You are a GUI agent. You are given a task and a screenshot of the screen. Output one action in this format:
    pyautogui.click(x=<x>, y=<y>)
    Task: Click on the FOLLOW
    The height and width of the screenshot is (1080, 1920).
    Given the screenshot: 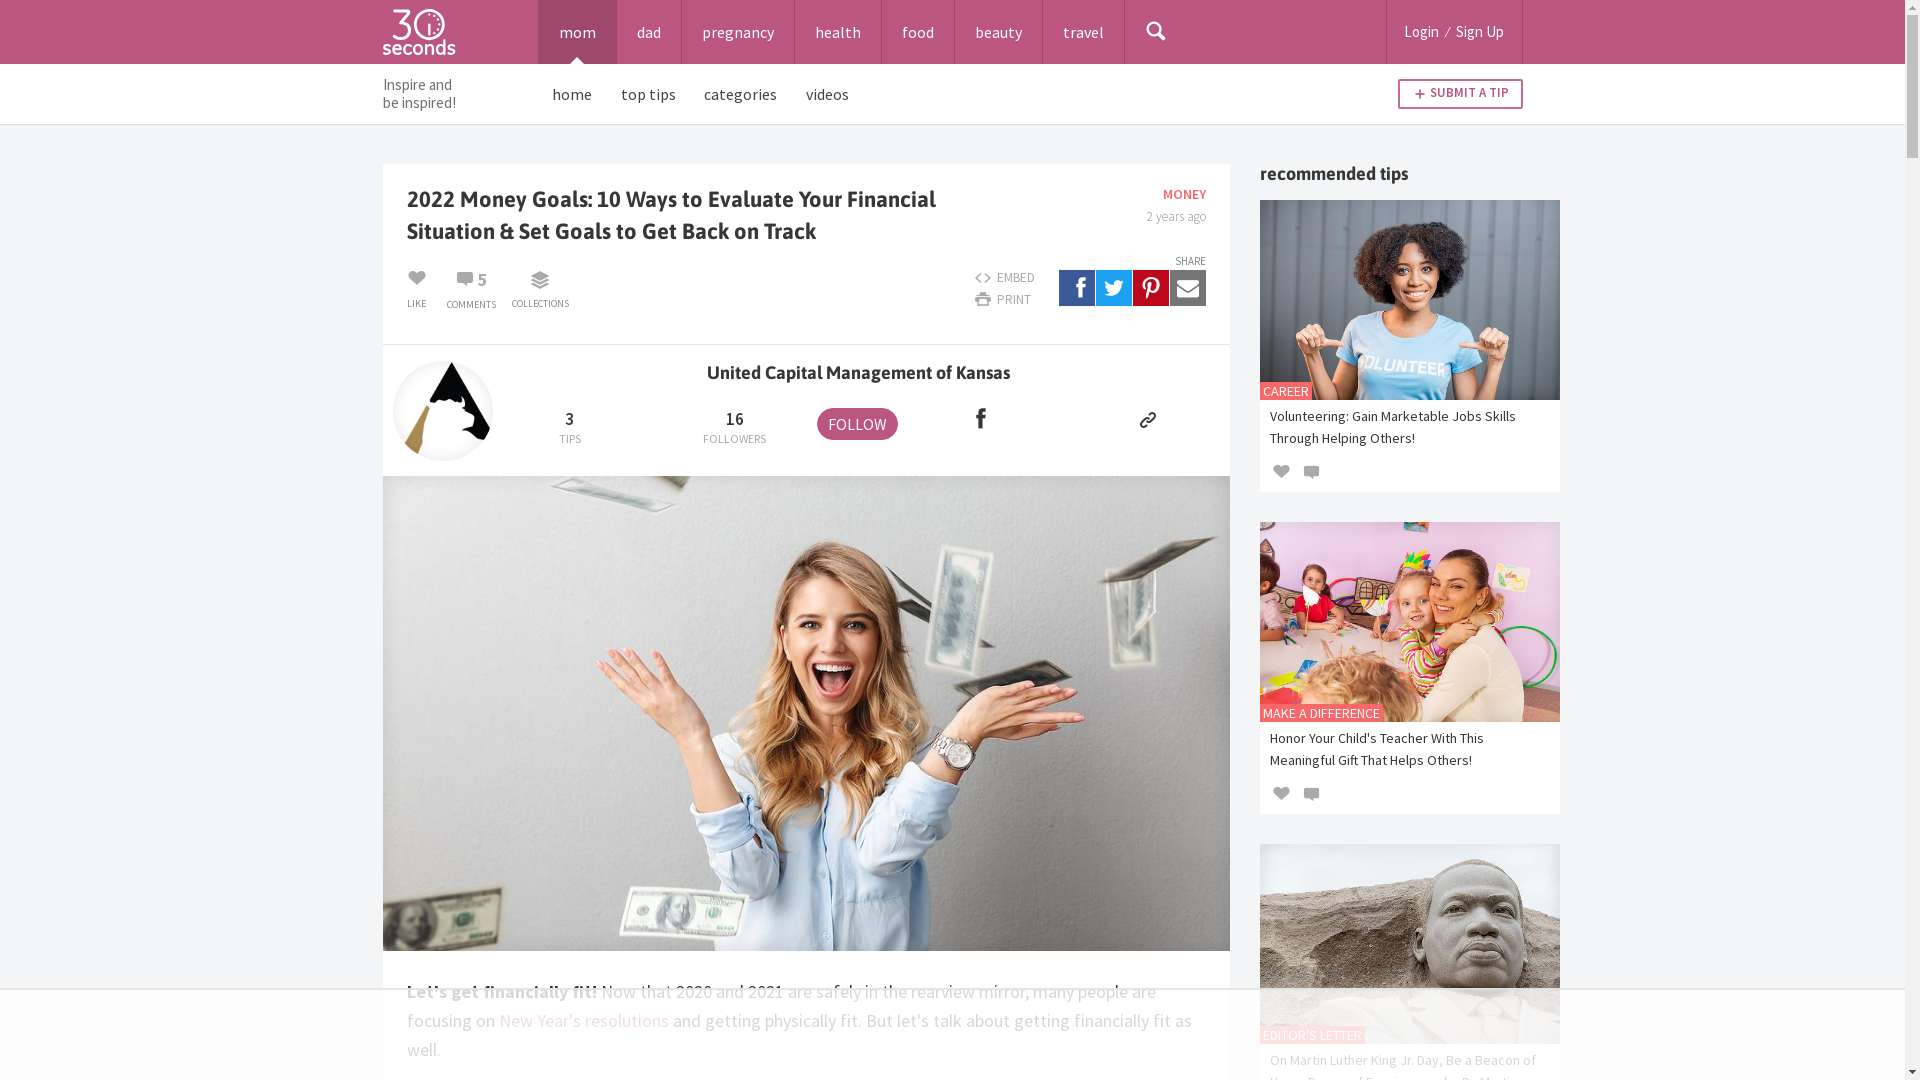 What is the action you would take?
    pyautogui.click(x=858, y=424)
    